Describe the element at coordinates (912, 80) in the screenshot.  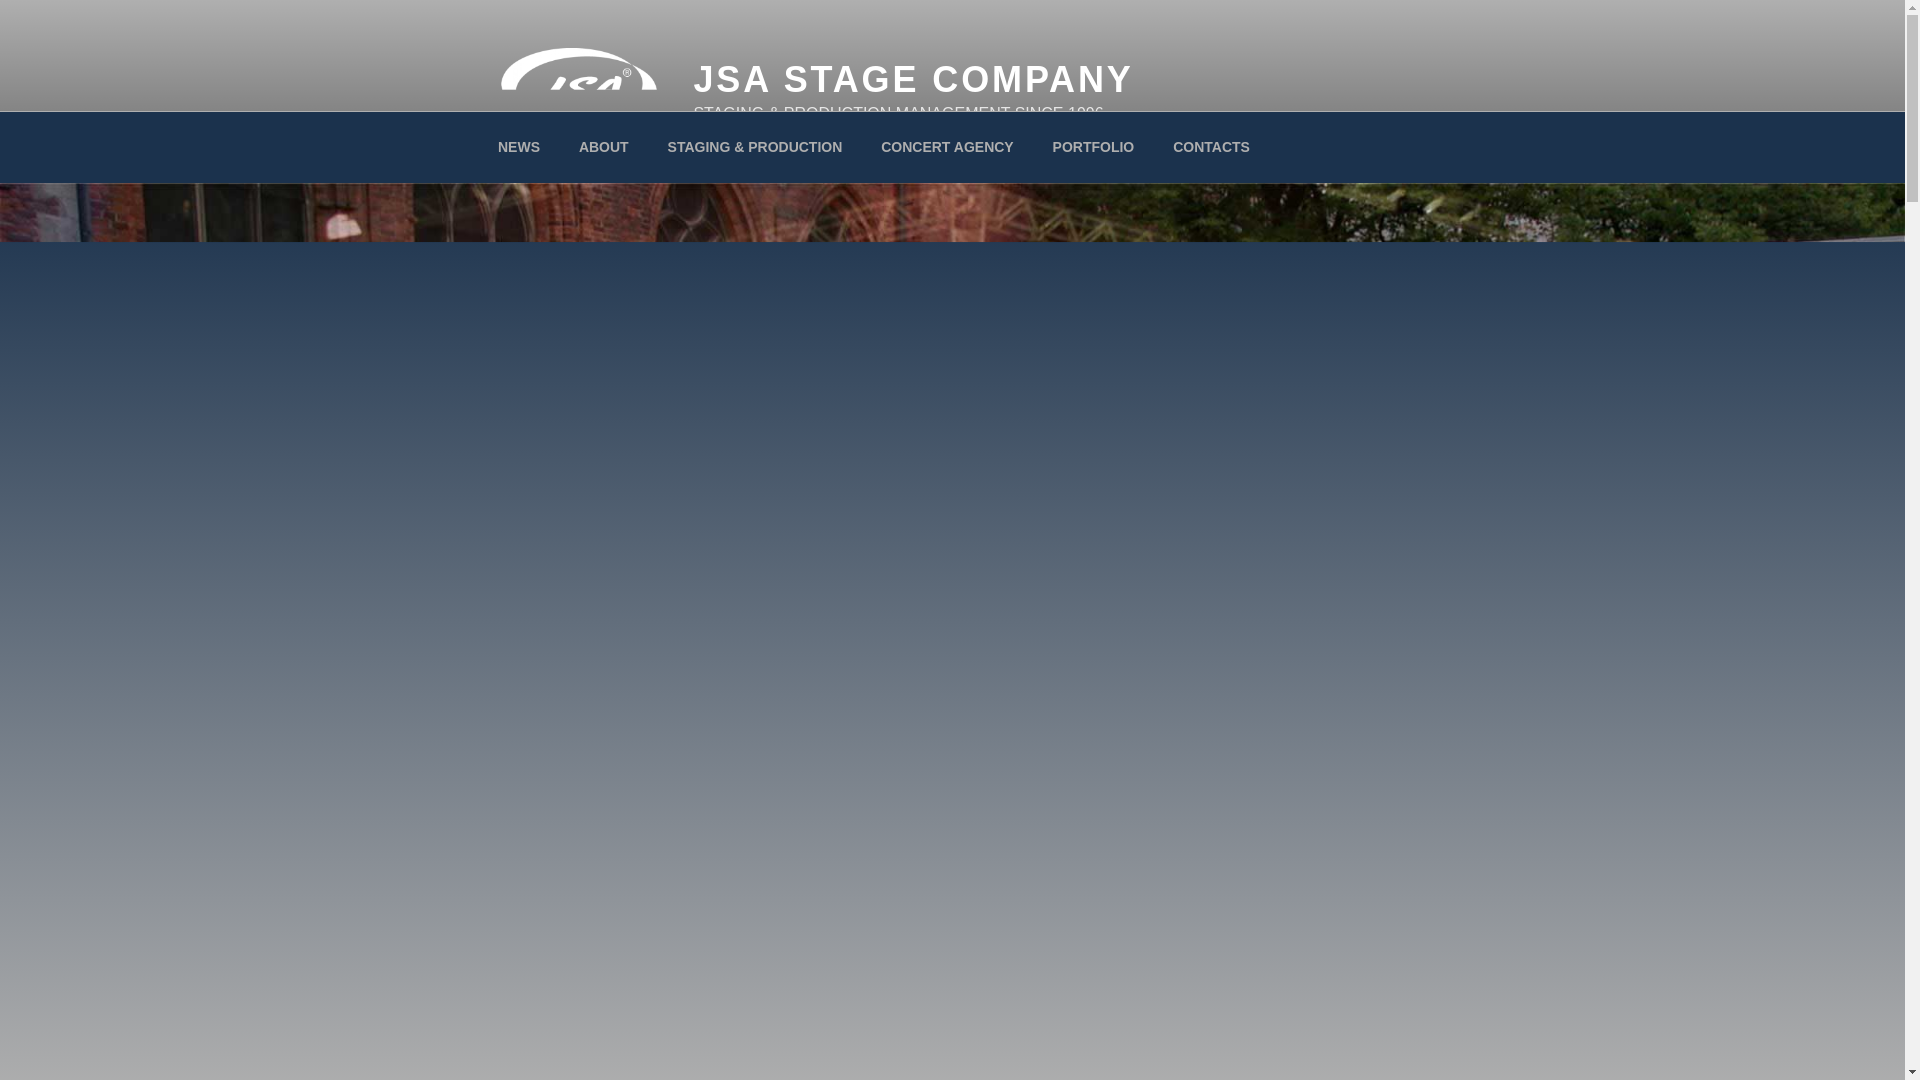
I see `JSA STAGE COMPANY` at that location.